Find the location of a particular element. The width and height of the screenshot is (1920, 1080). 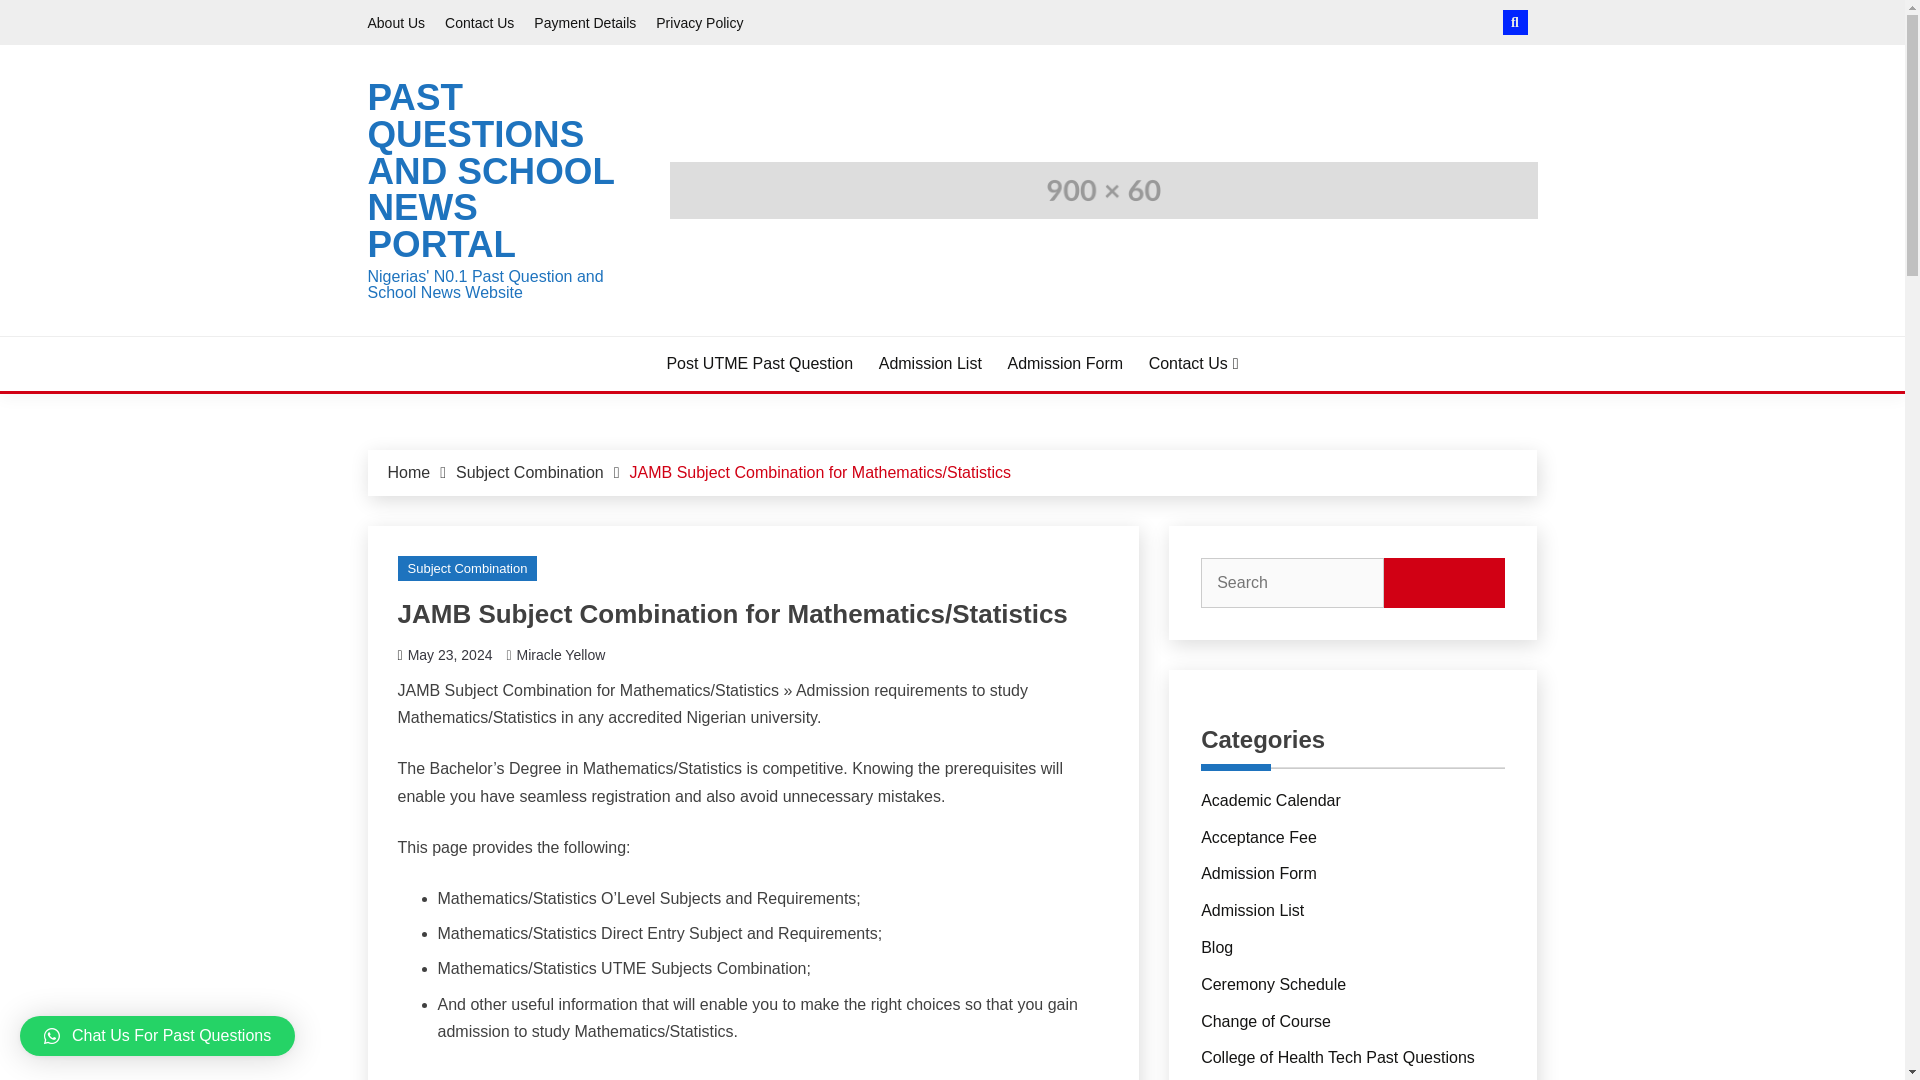

Search is located at coordinates (1098, 24).